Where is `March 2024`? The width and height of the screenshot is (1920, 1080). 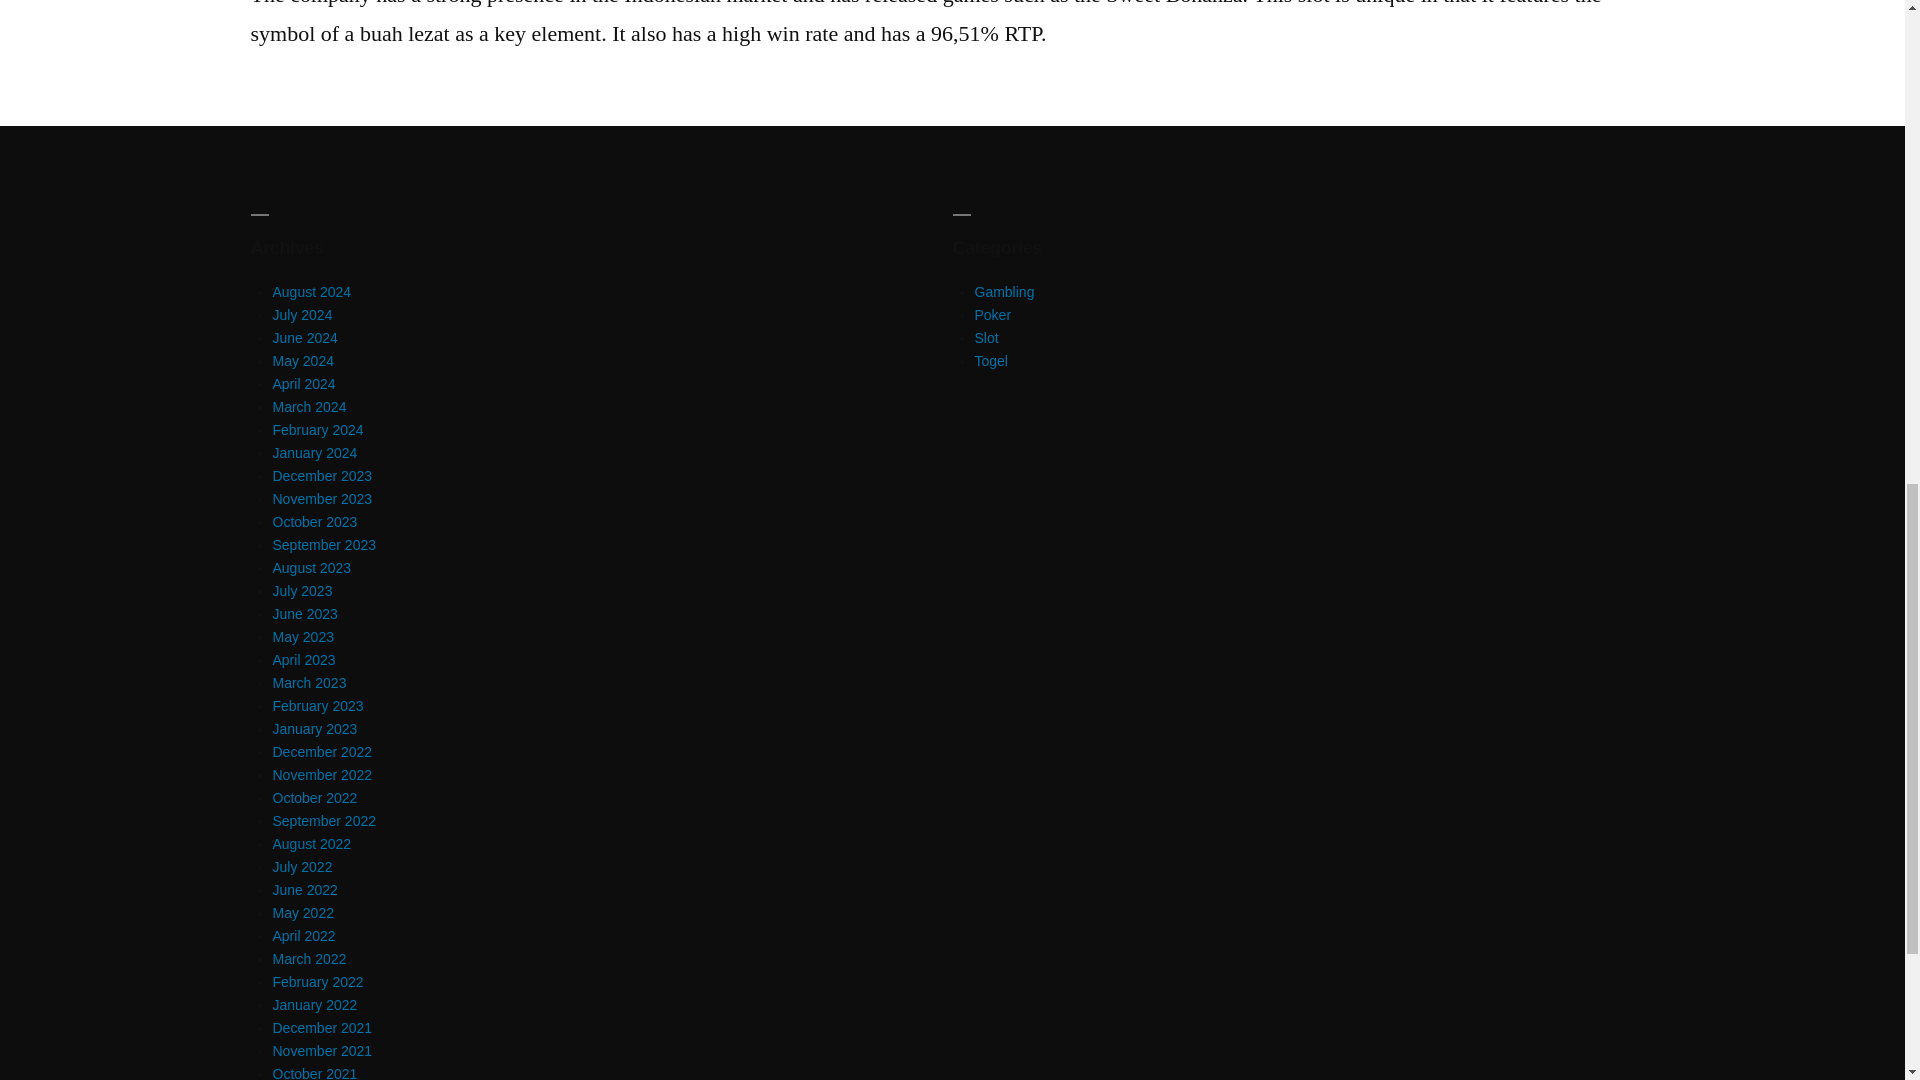
March 2024 is located at coordinates (308, 406).